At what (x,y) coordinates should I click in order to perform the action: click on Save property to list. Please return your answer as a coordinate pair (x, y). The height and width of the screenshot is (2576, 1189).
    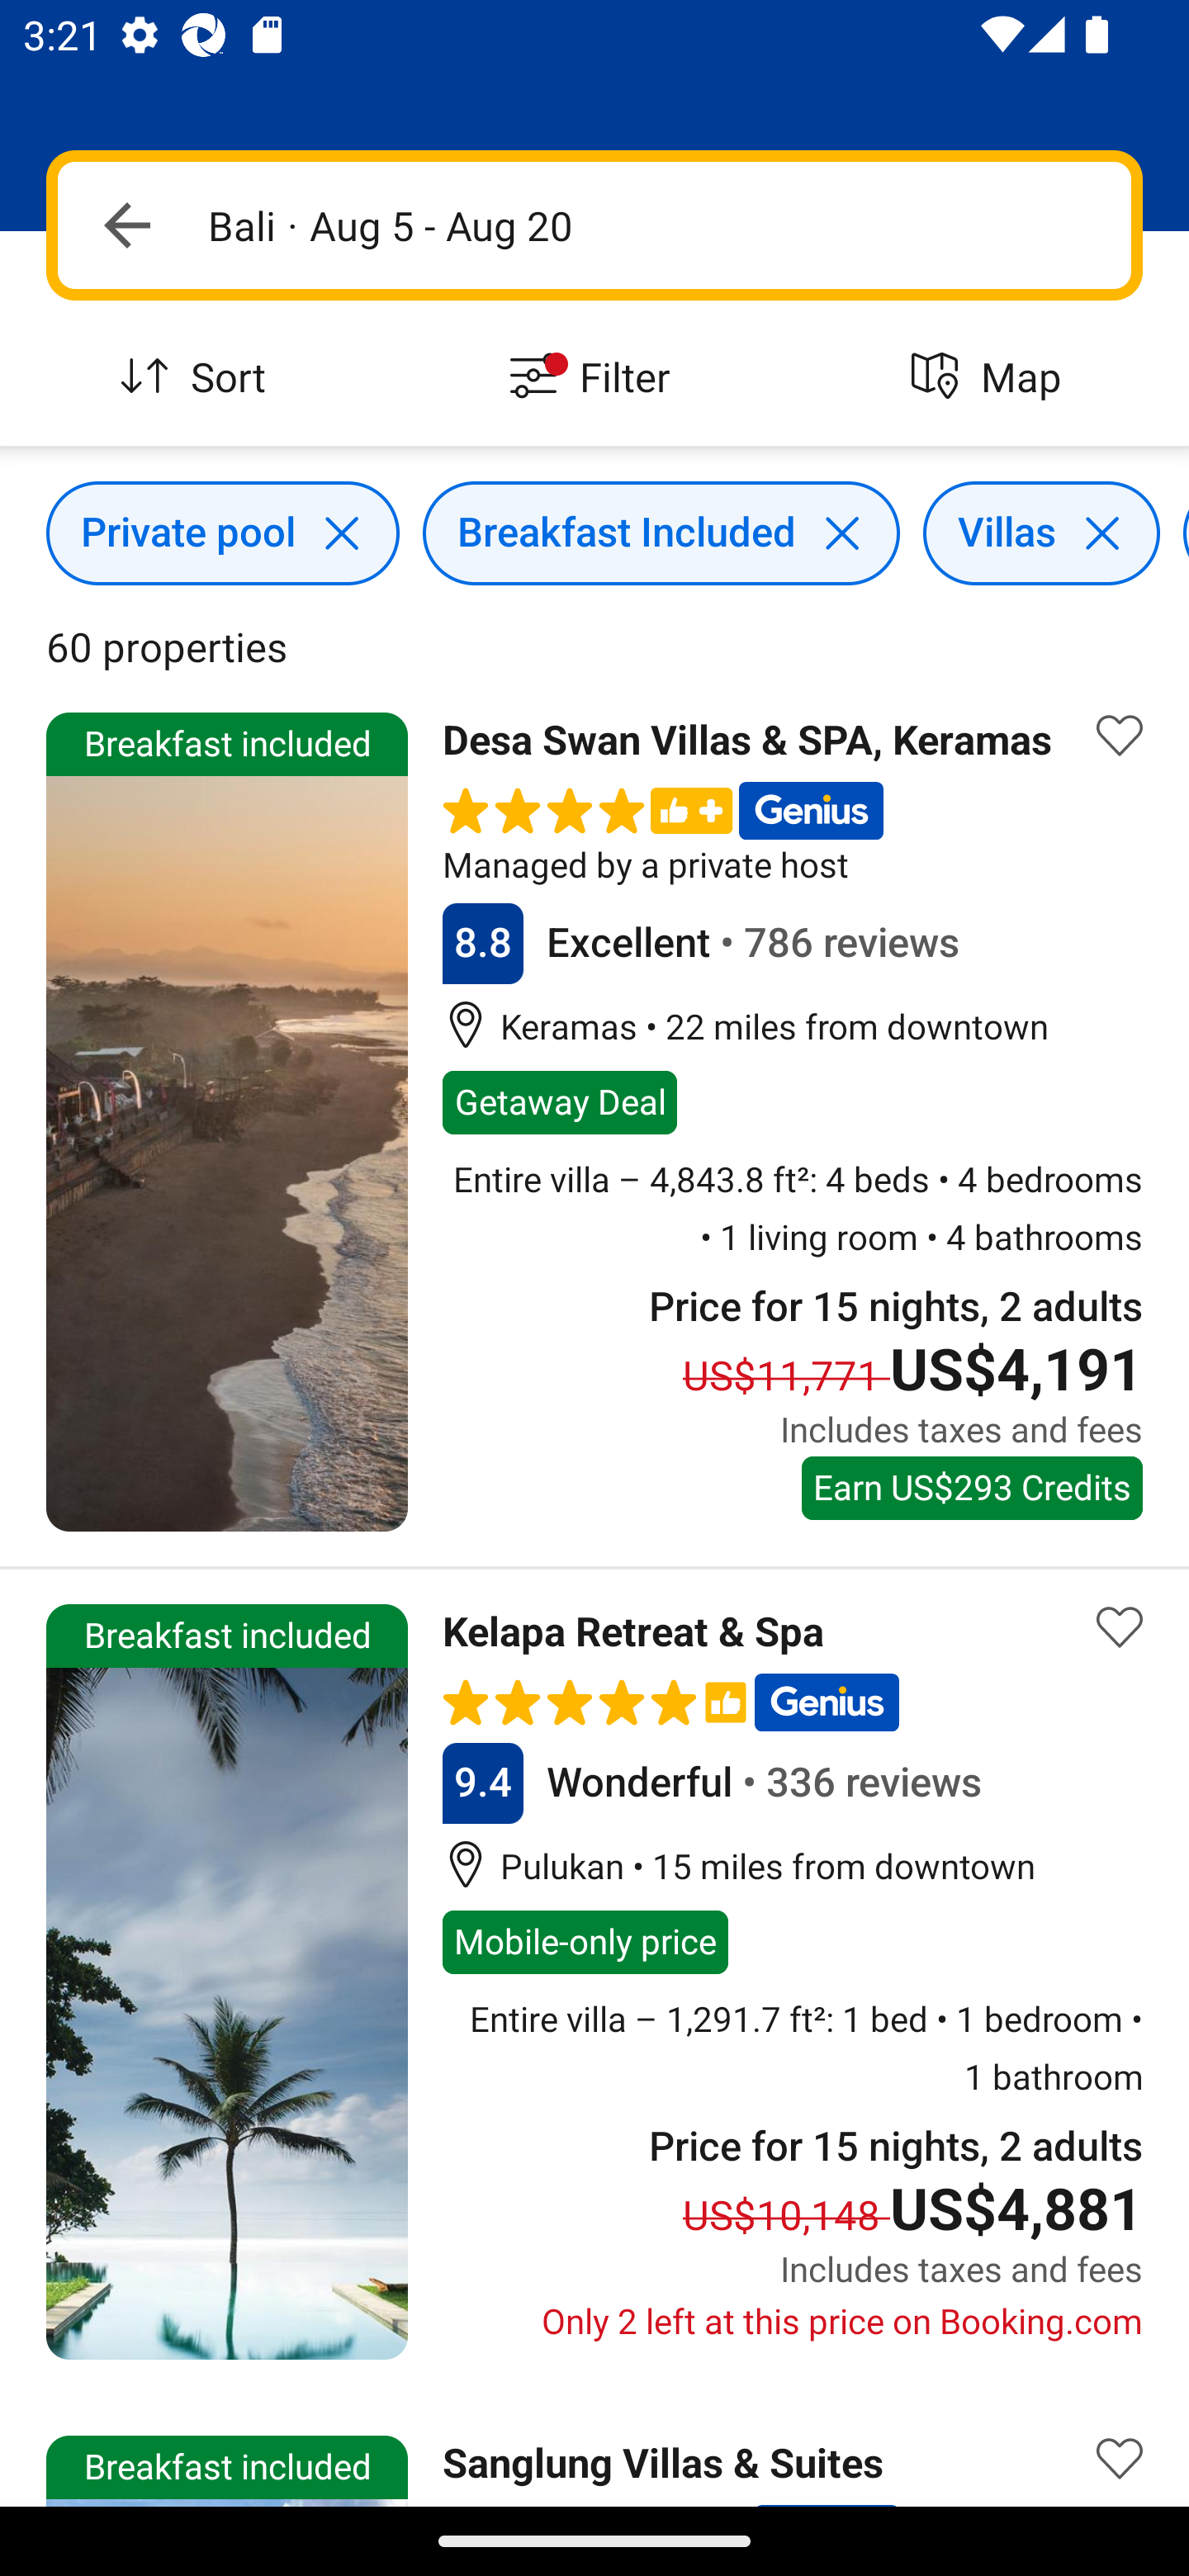
    Looking at the image, I should click on (1120, 2448).